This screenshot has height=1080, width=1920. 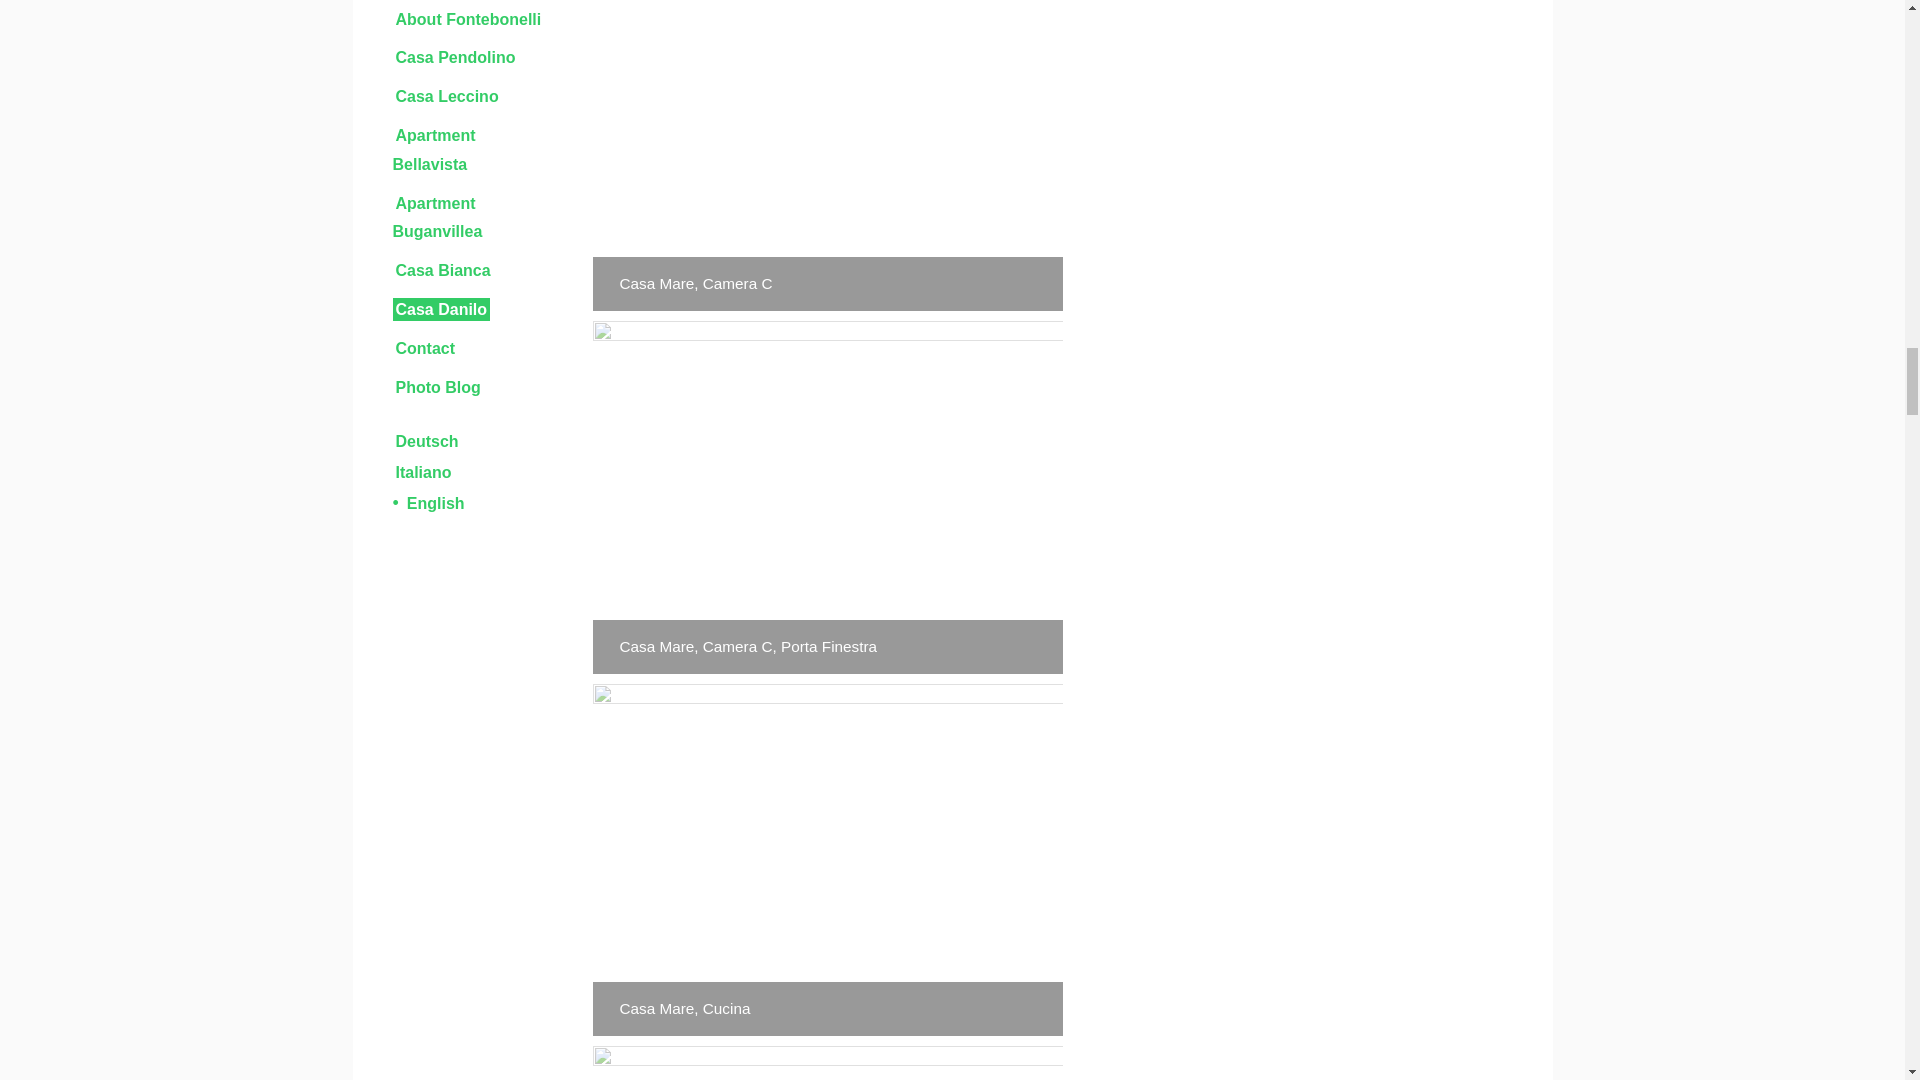 I want to click on Casa Mare, Camera C, so click(x=826, y=156).